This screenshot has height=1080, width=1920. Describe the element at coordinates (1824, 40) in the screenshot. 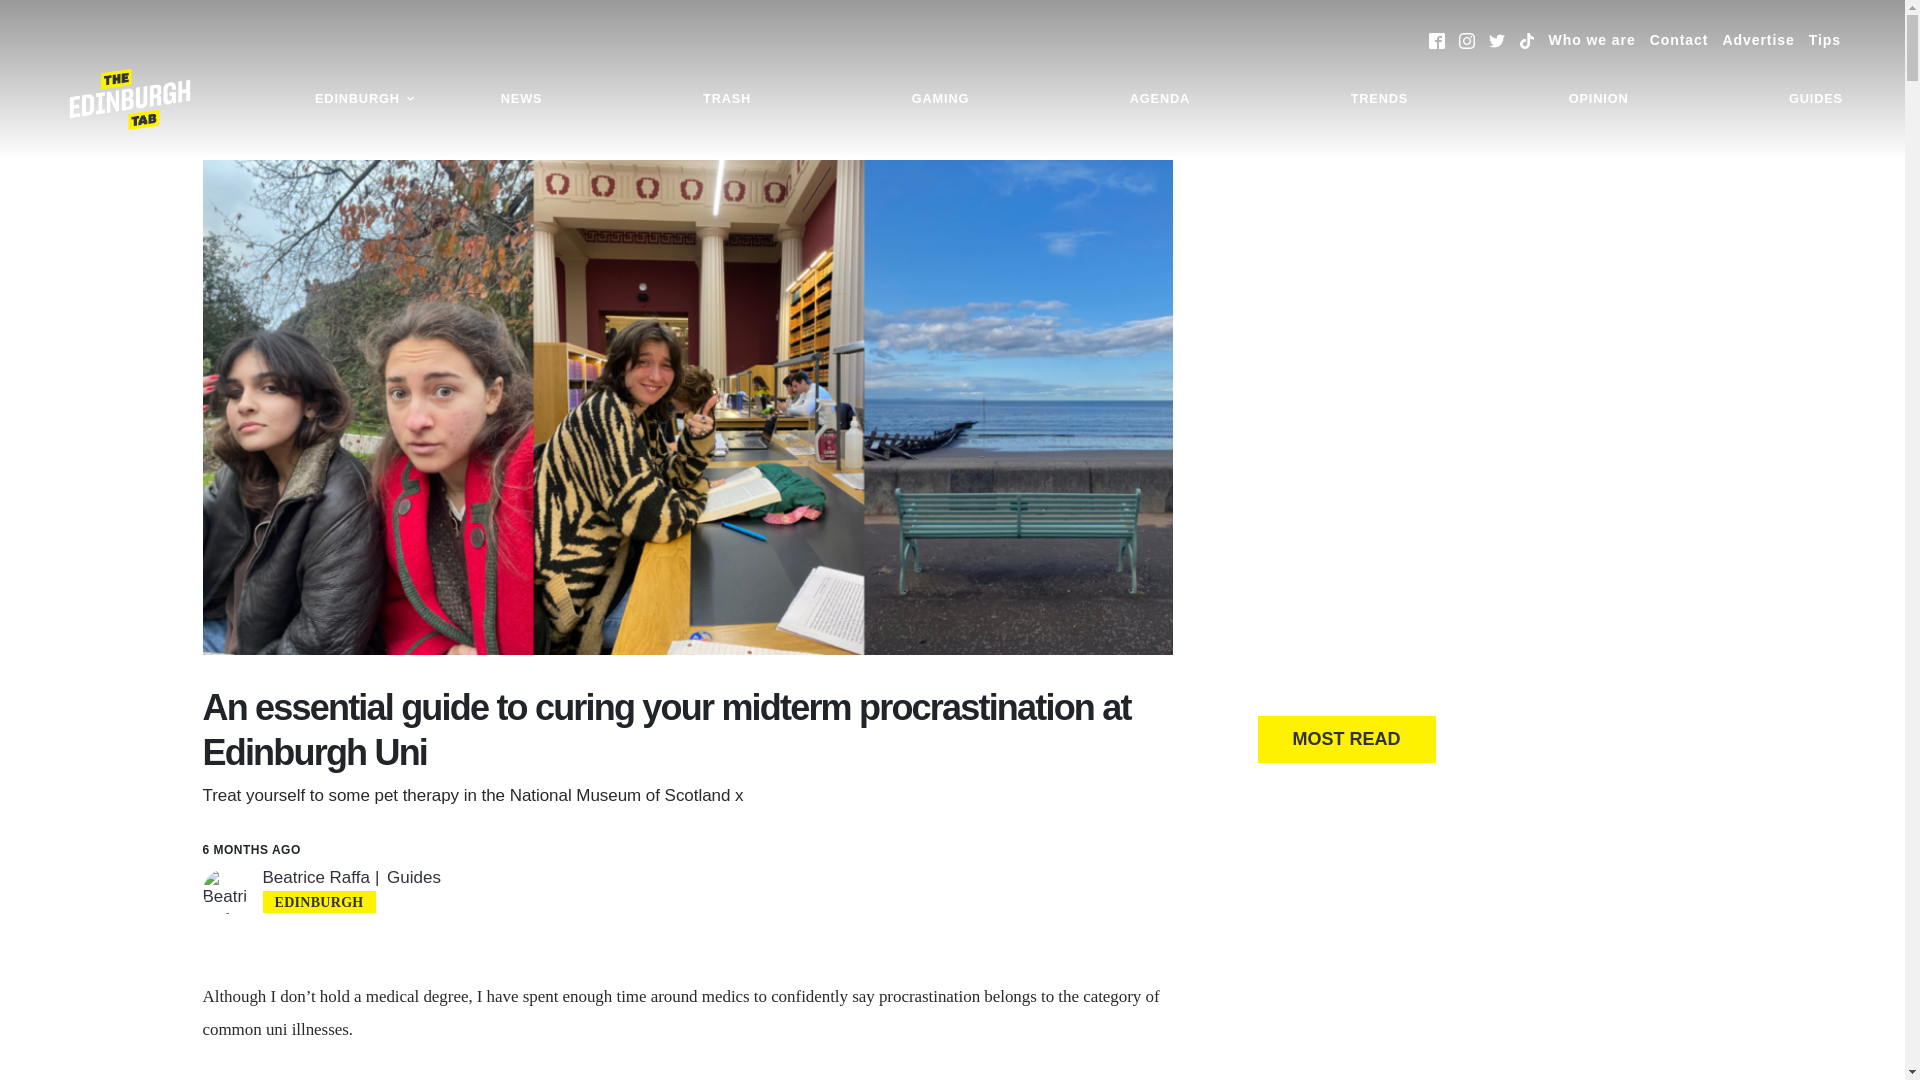

I see `Tips` at that location.